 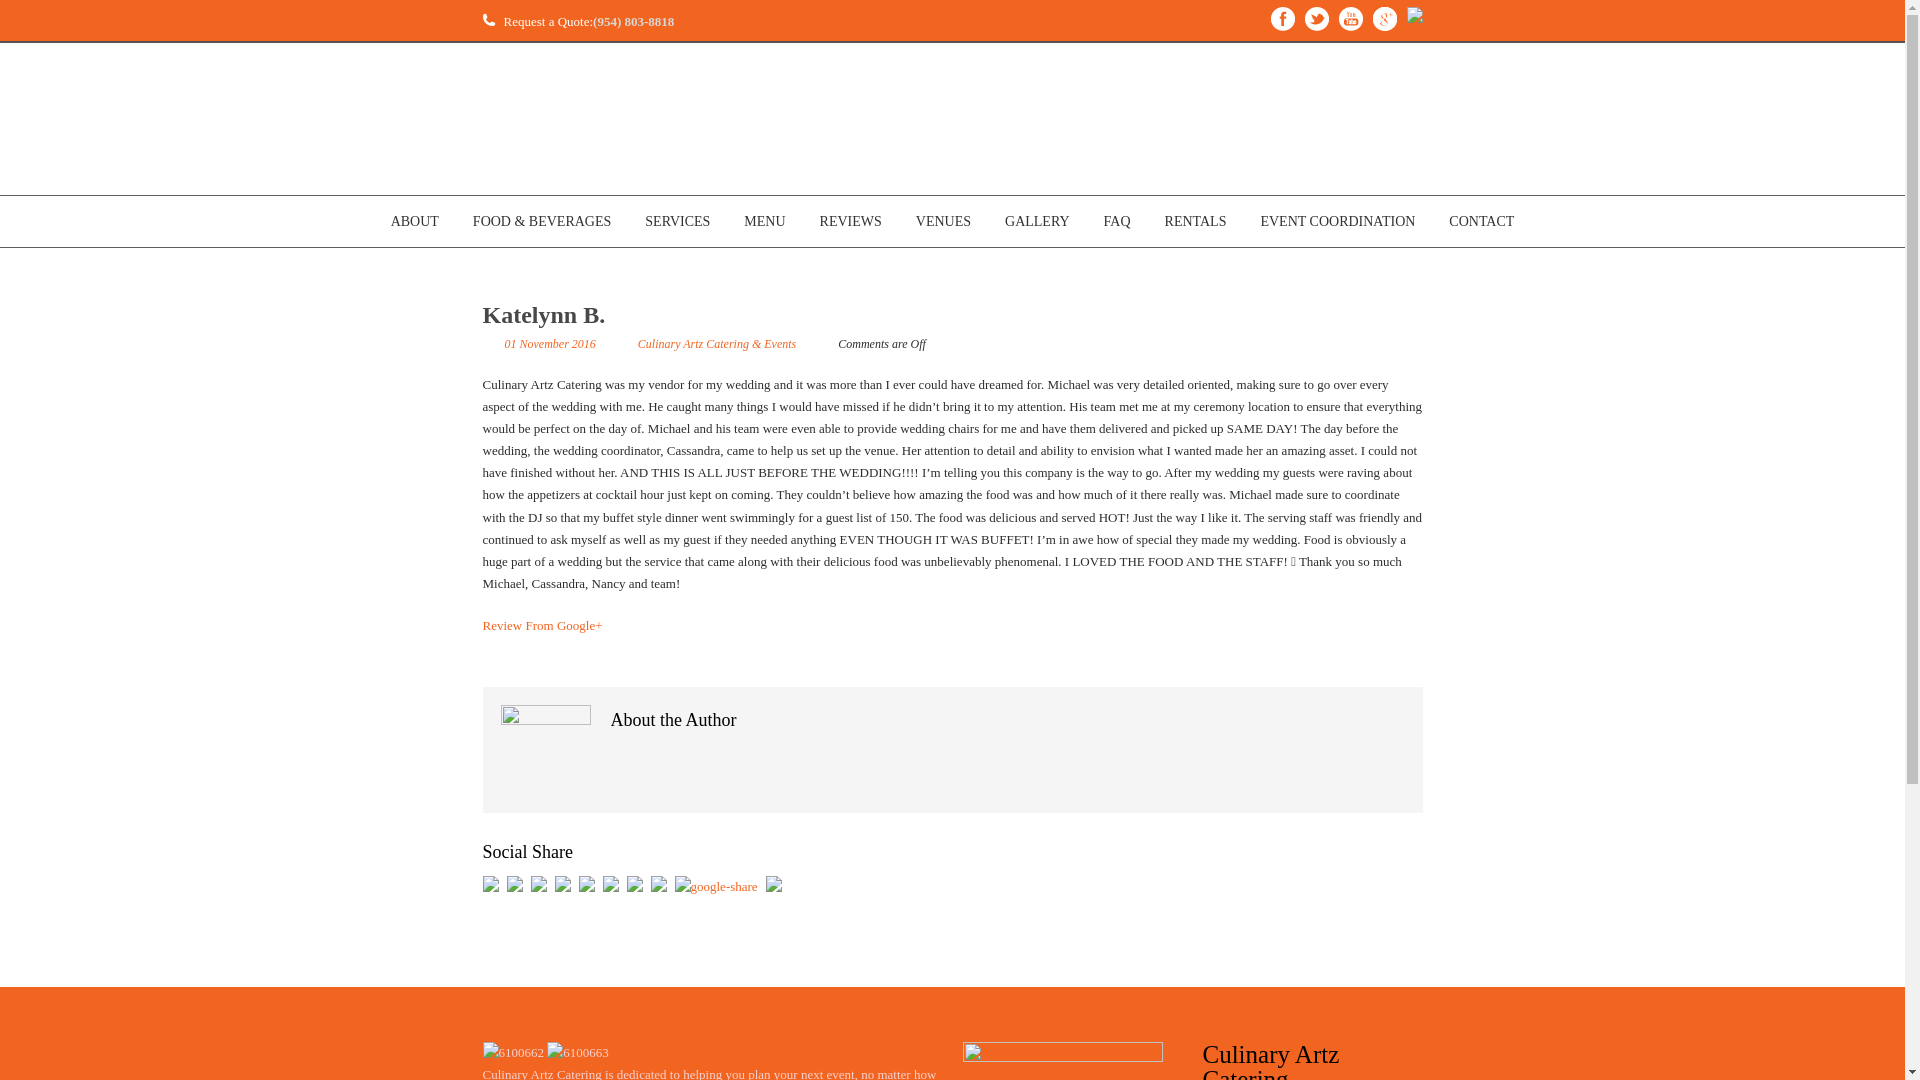 What do you see at coordinates (678, 222) in the screenshot?
I see `SERVICES` at bounding box center [678, 222].